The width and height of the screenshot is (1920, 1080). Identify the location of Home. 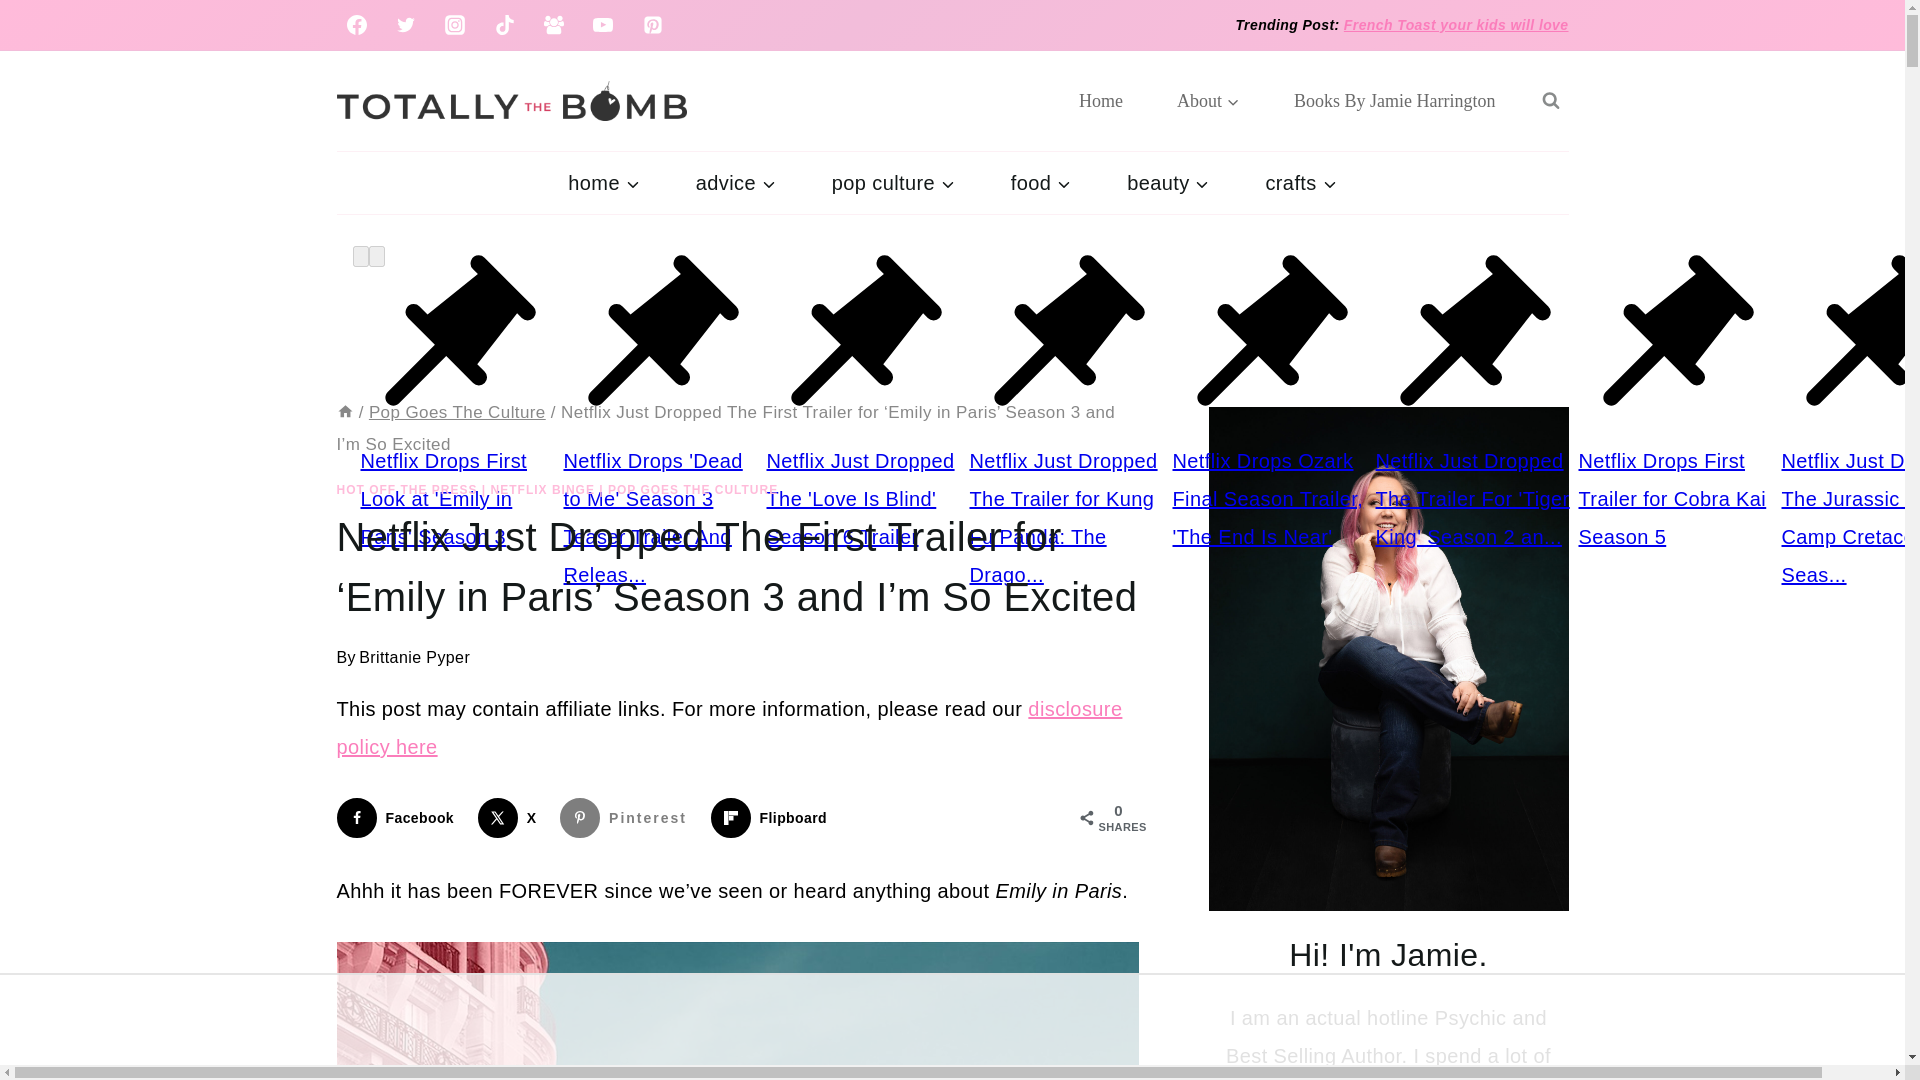
(1101, 100).